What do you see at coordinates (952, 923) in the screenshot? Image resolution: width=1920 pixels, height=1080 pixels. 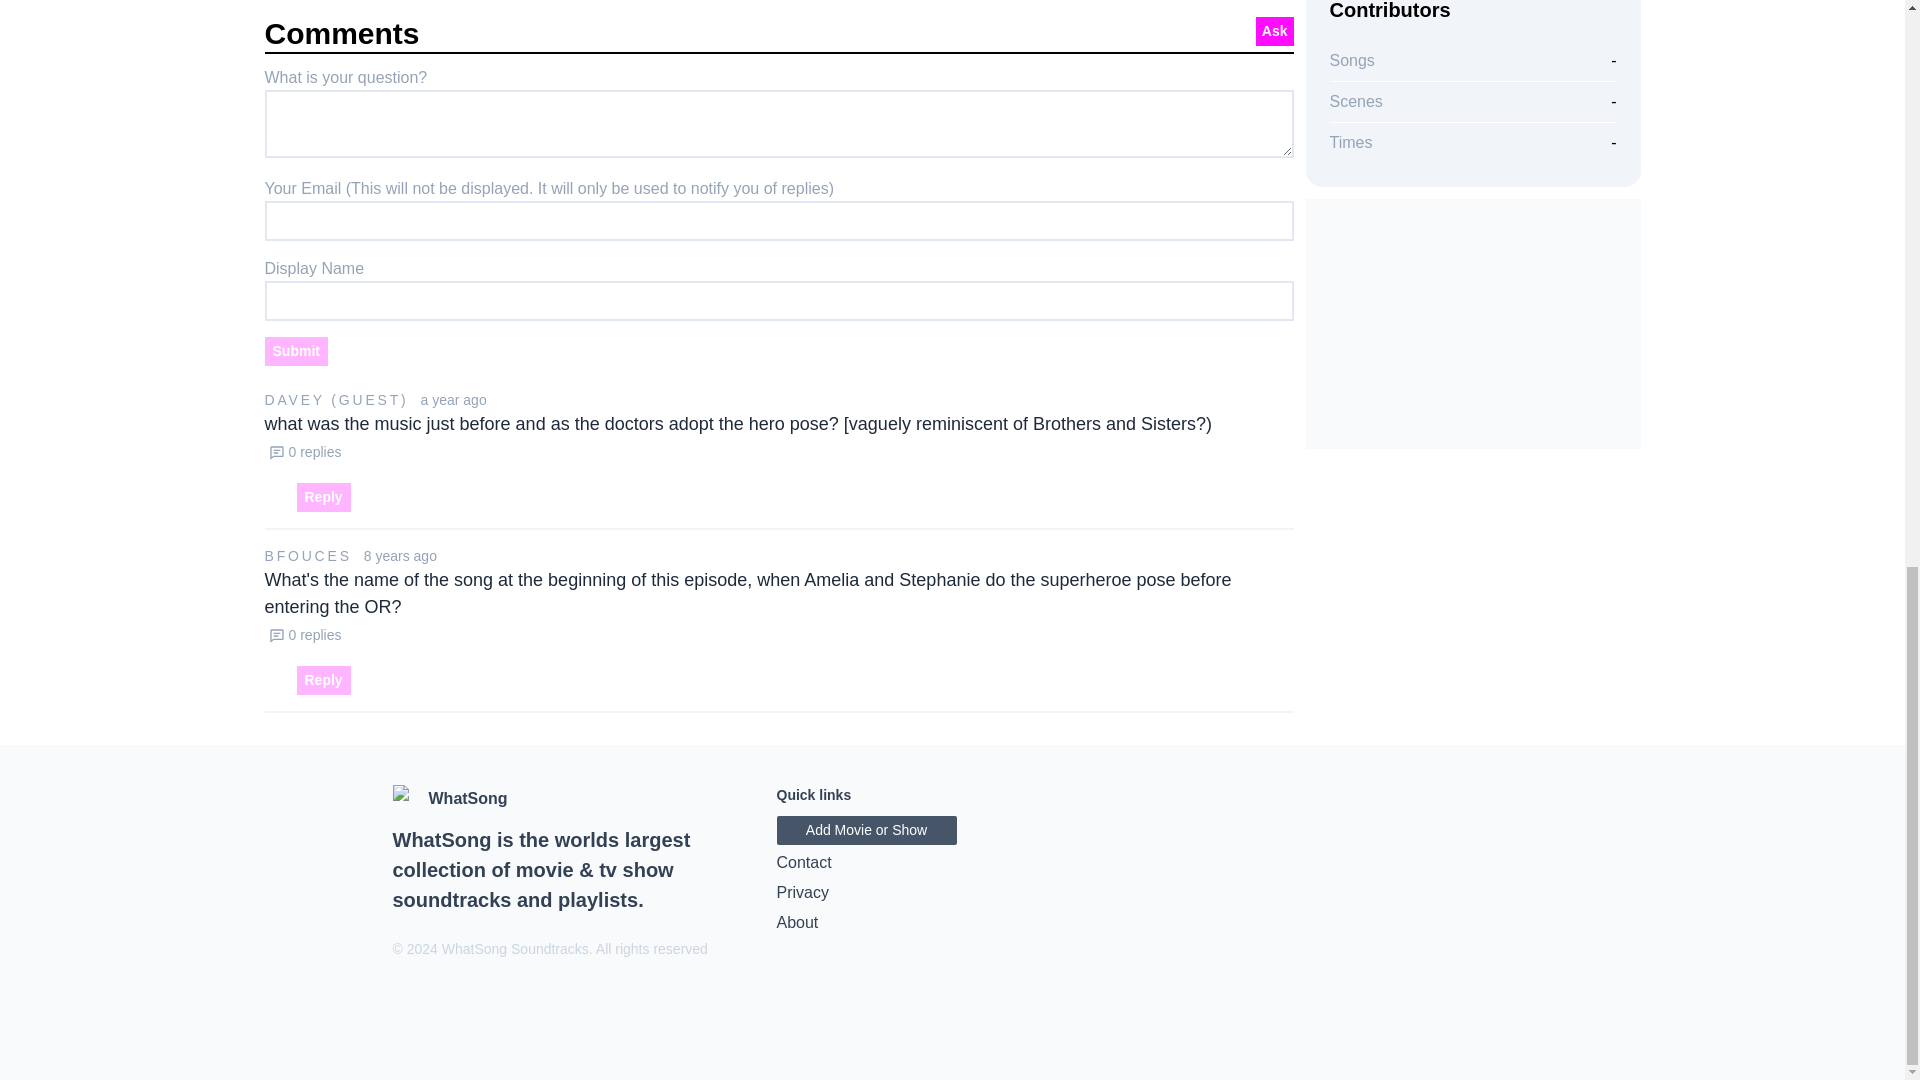 I see `About` at bounding box center [952, 923].